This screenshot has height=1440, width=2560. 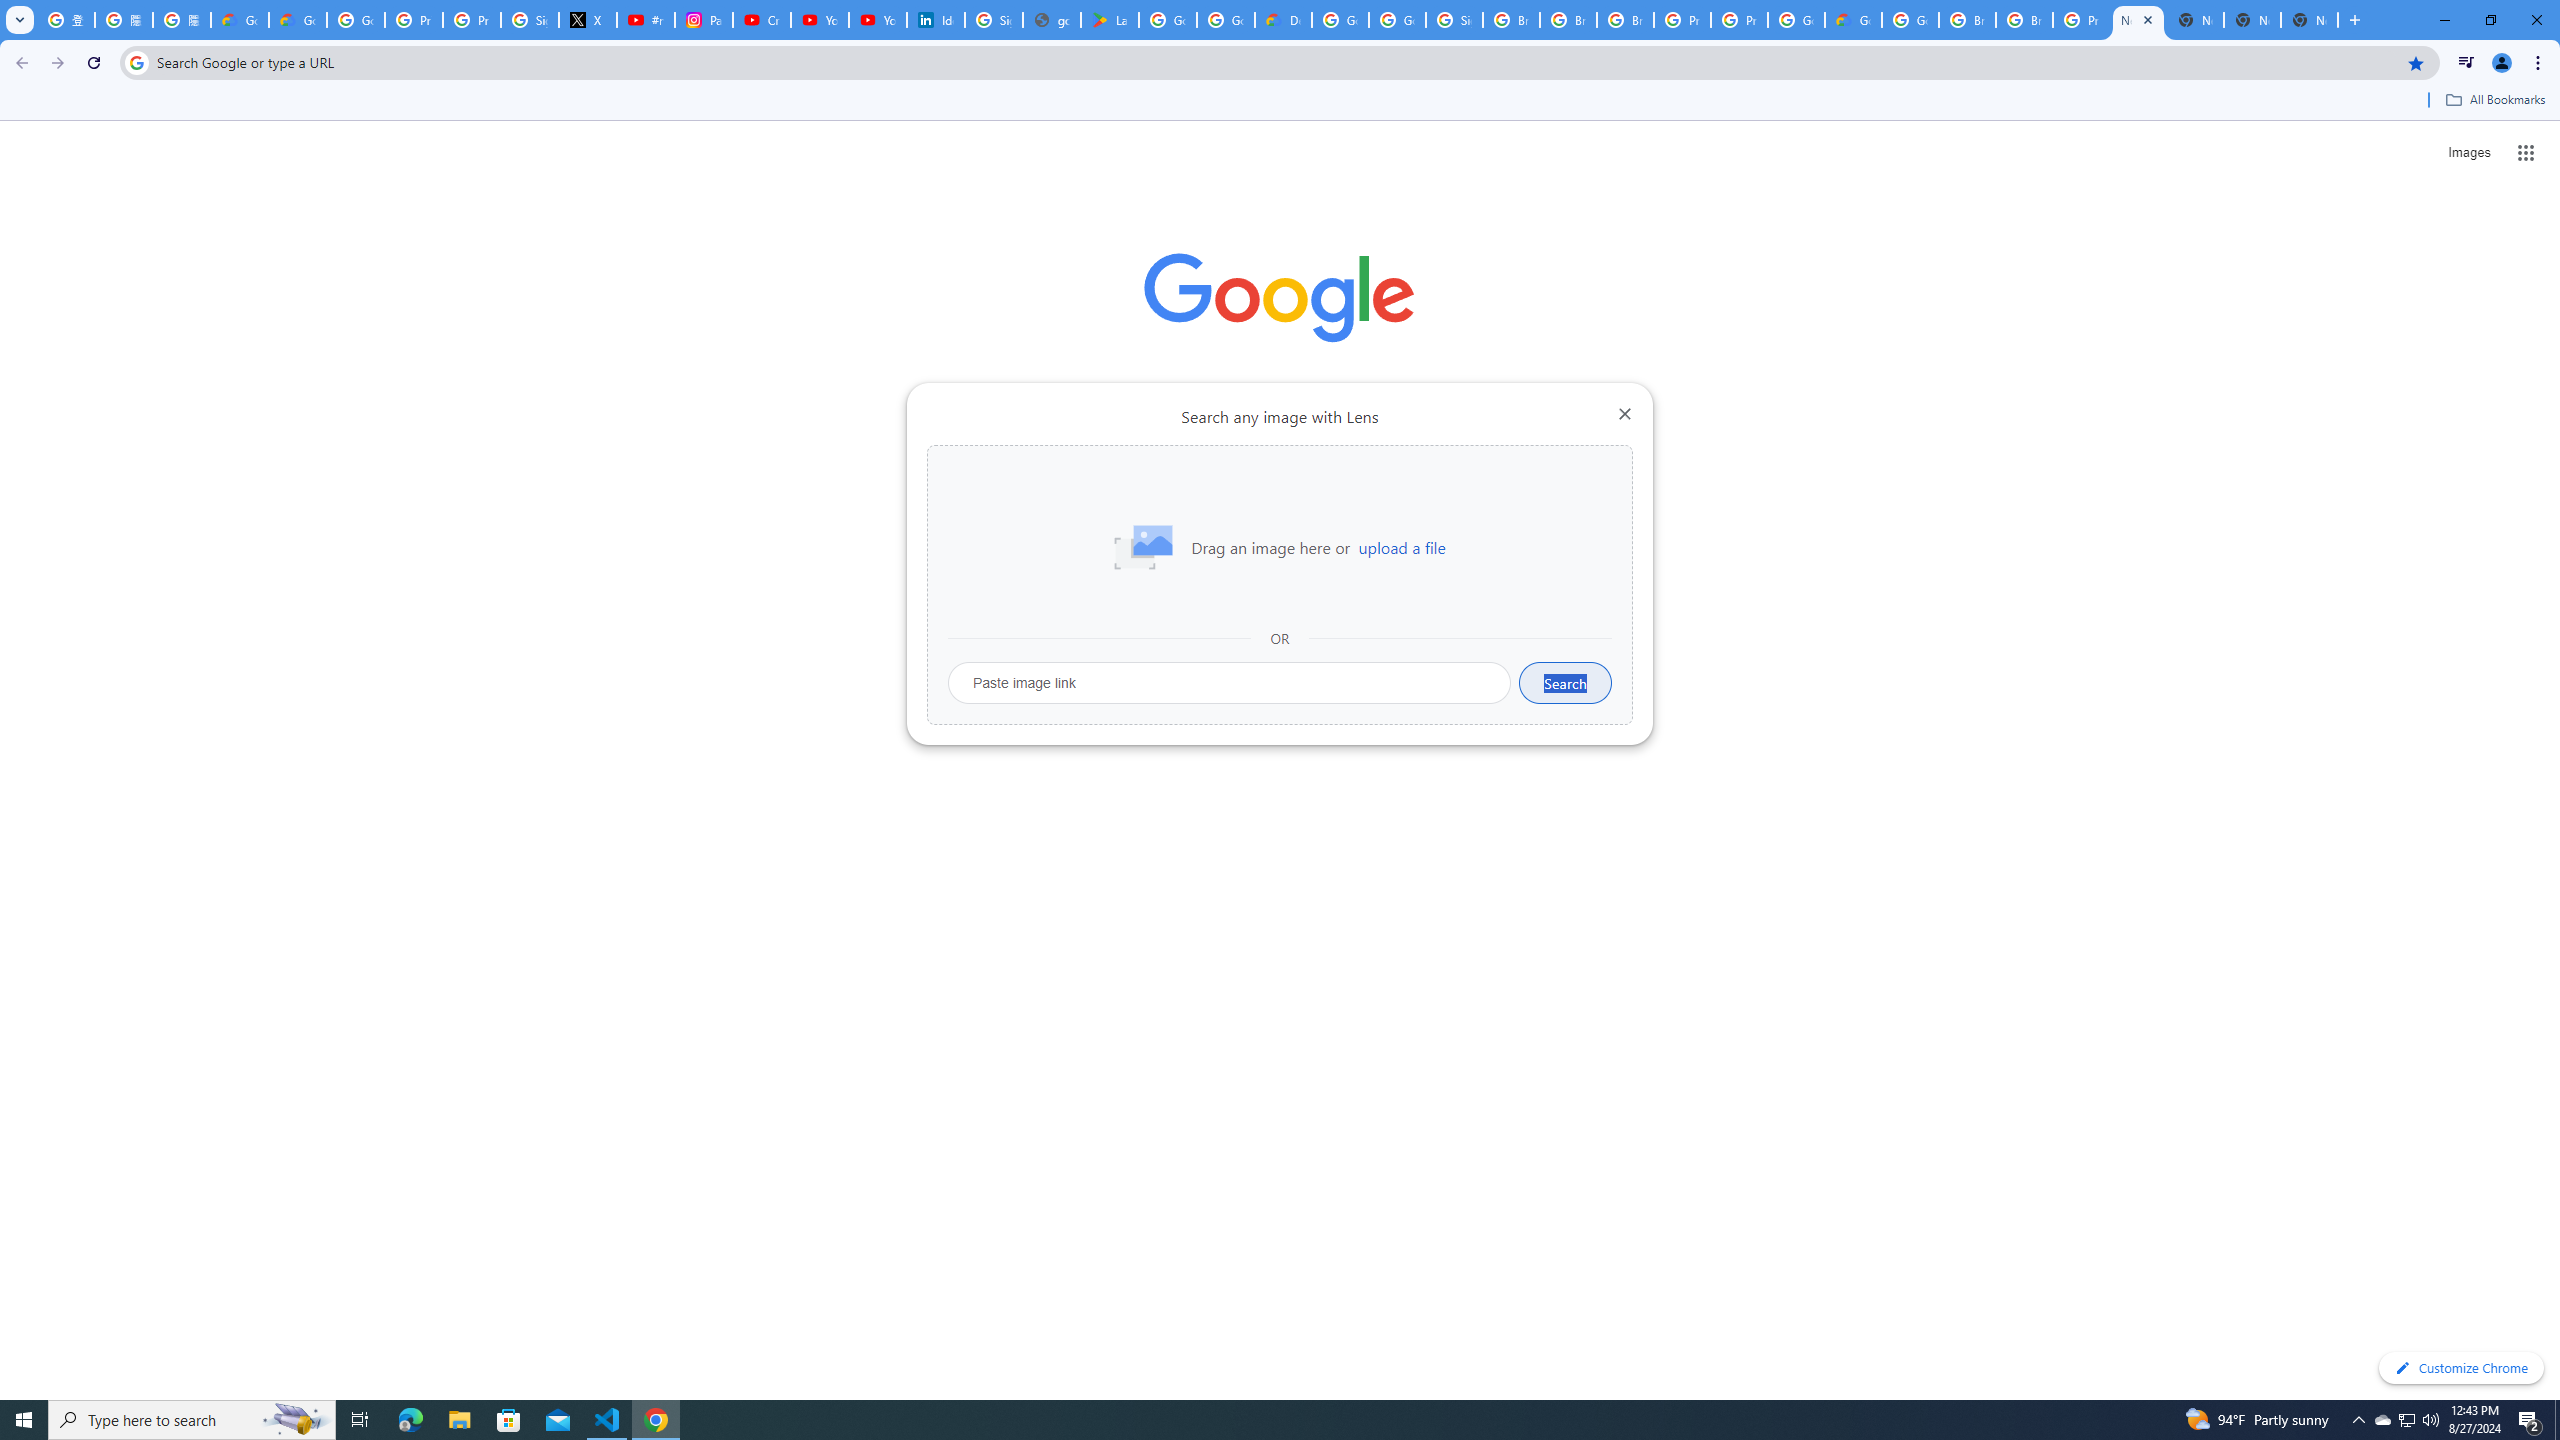 What do you see at coordinates (1853, 20) in the screenshot?
I see `Google Cloud Estimate Summary` at bounding box center [1853, 20].